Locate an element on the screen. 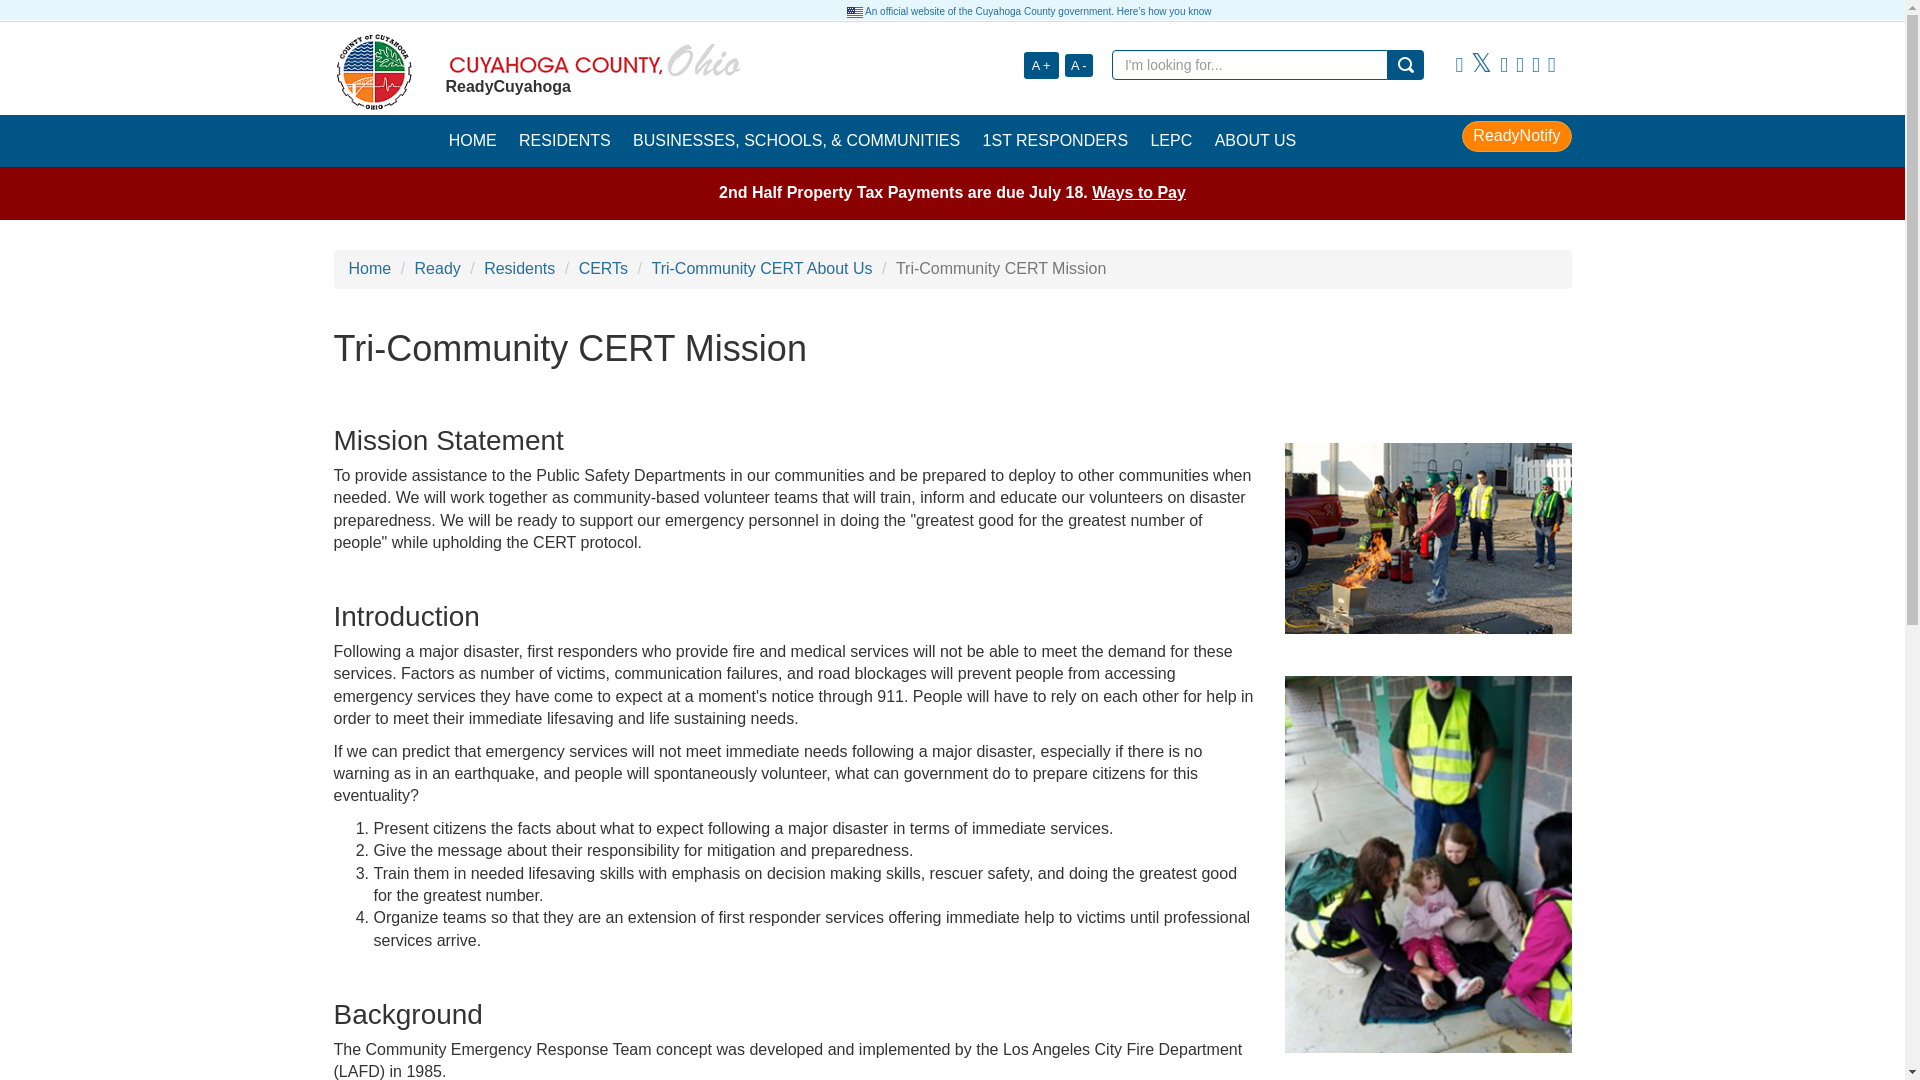 This screenshot has width=1920, height=1080. LEPC is located at coordinates (1170, 140).